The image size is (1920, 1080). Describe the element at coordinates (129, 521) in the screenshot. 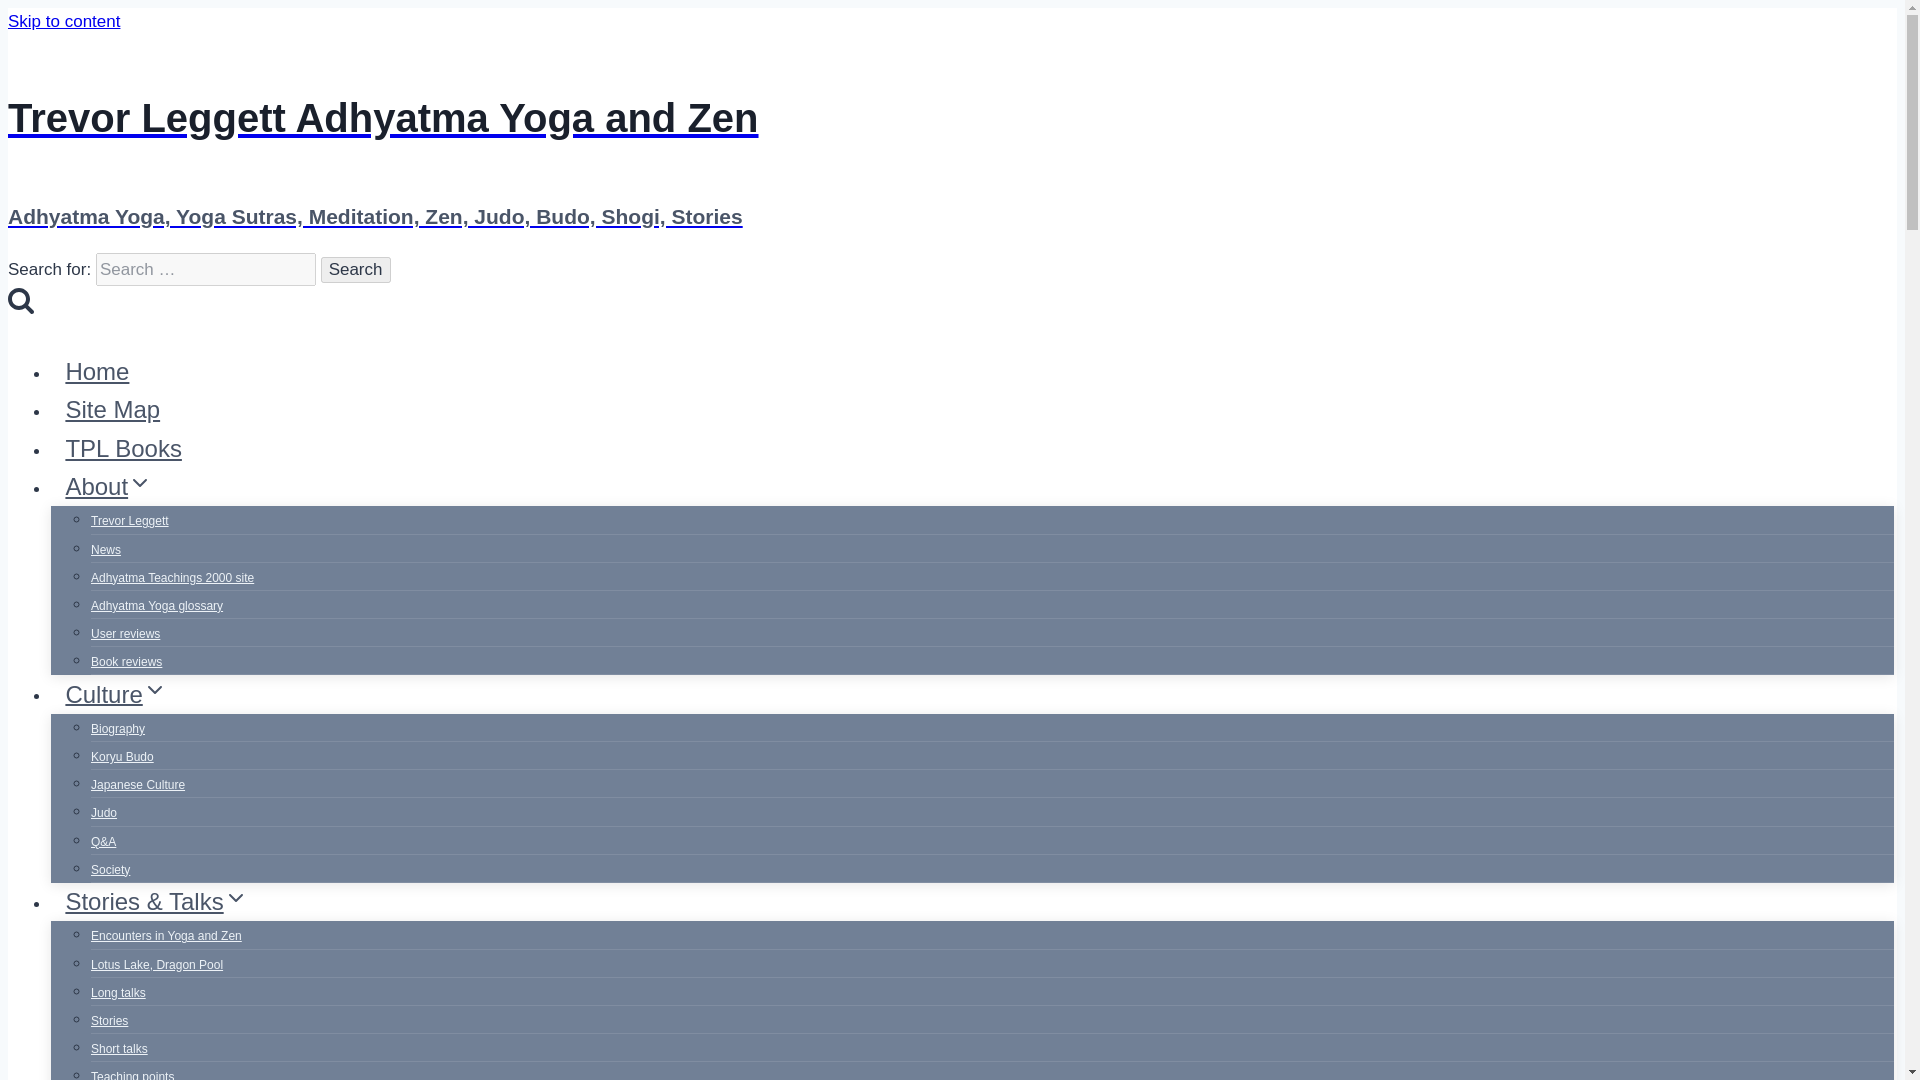

I see `Trevor Leggett` at that location.